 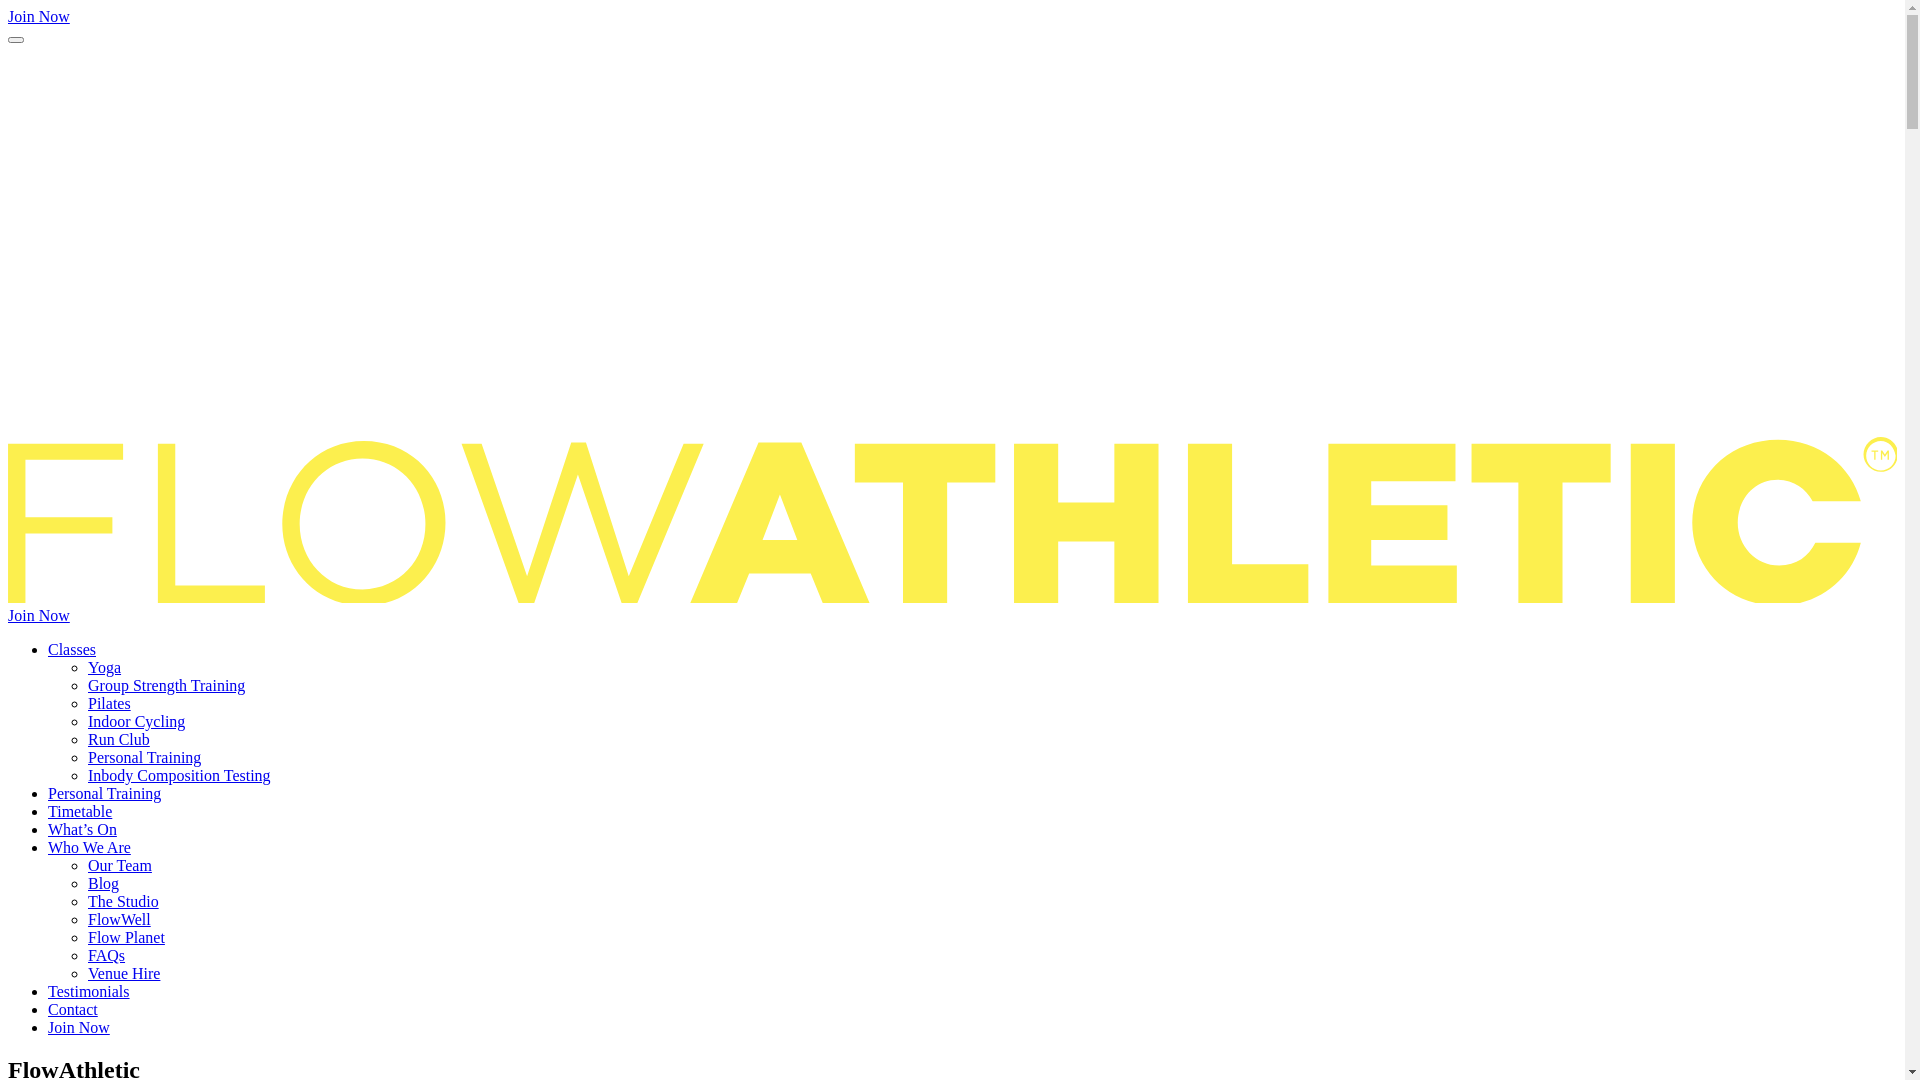 I want to click on Inbody Composition Testing, so click(x=180, y=776).